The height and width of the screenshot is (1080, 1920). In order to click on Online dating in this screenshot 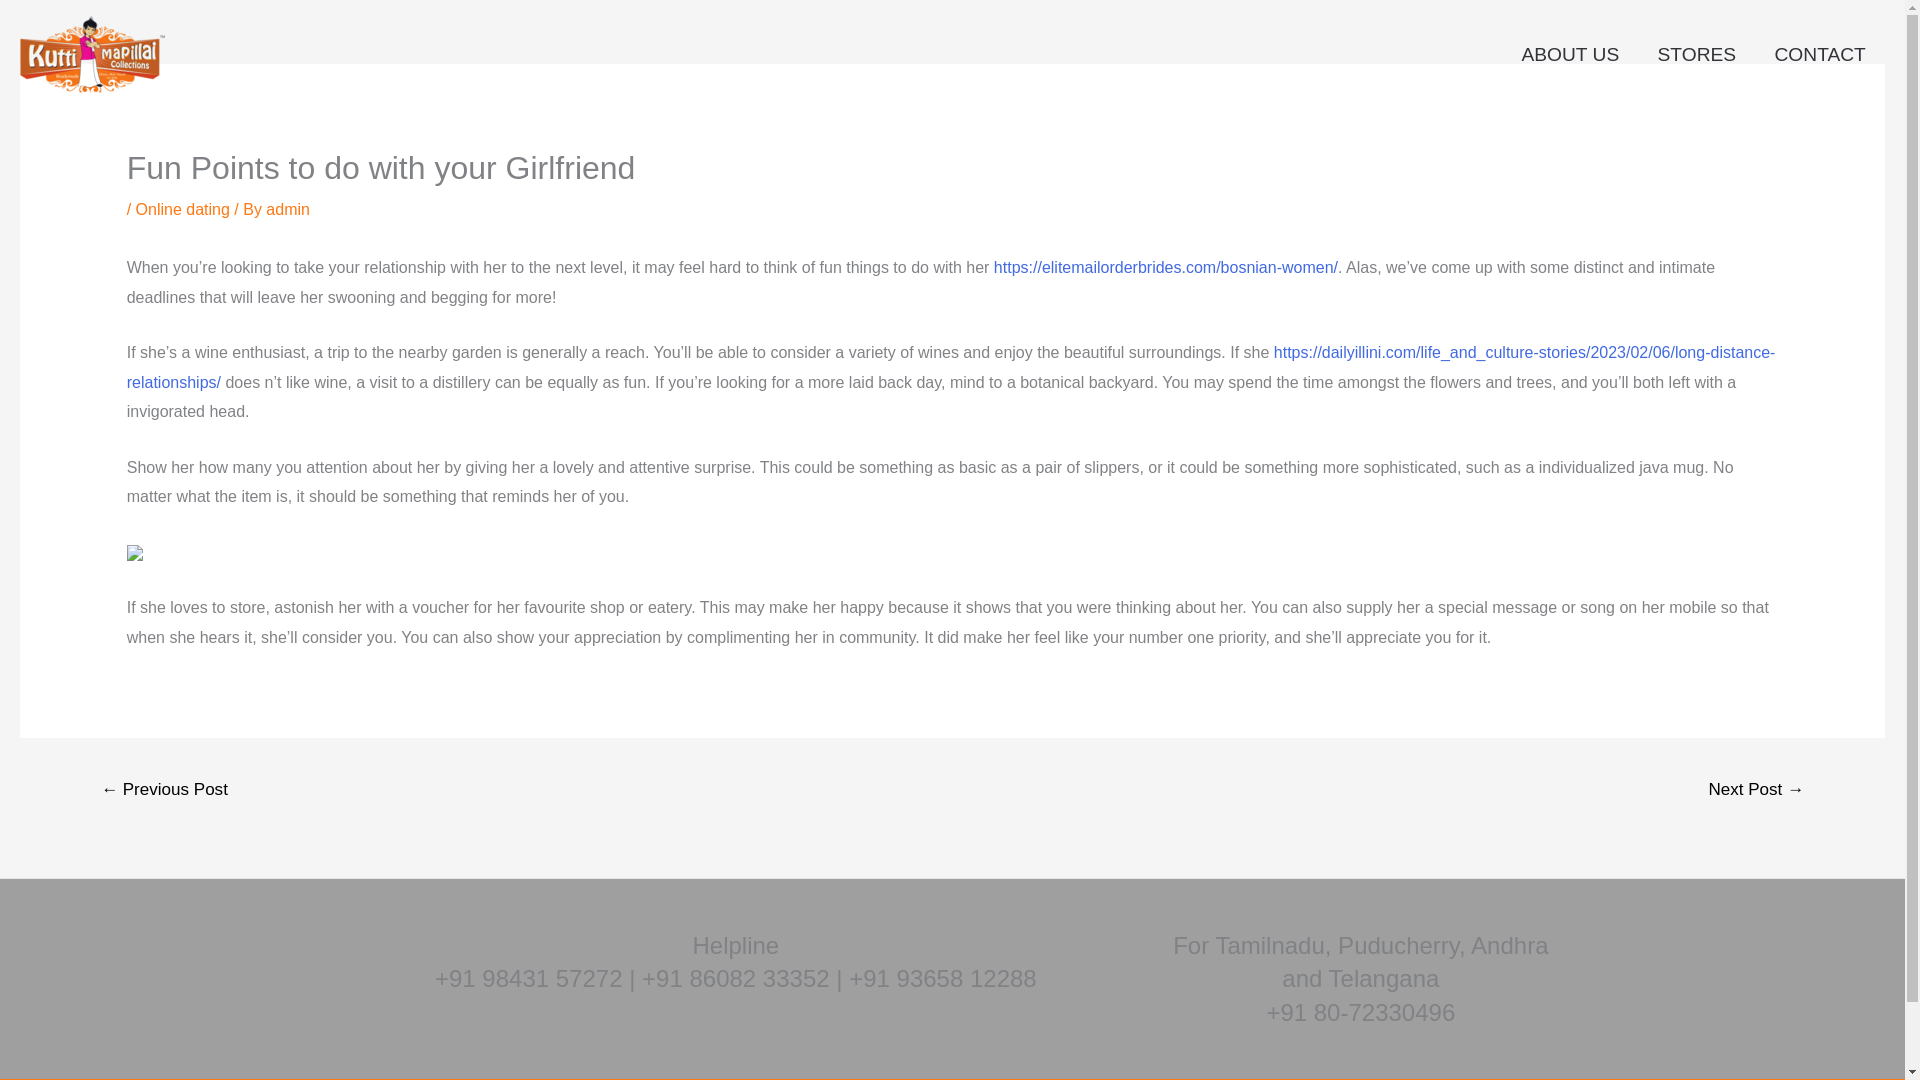, I will do `click(183, 209)`.